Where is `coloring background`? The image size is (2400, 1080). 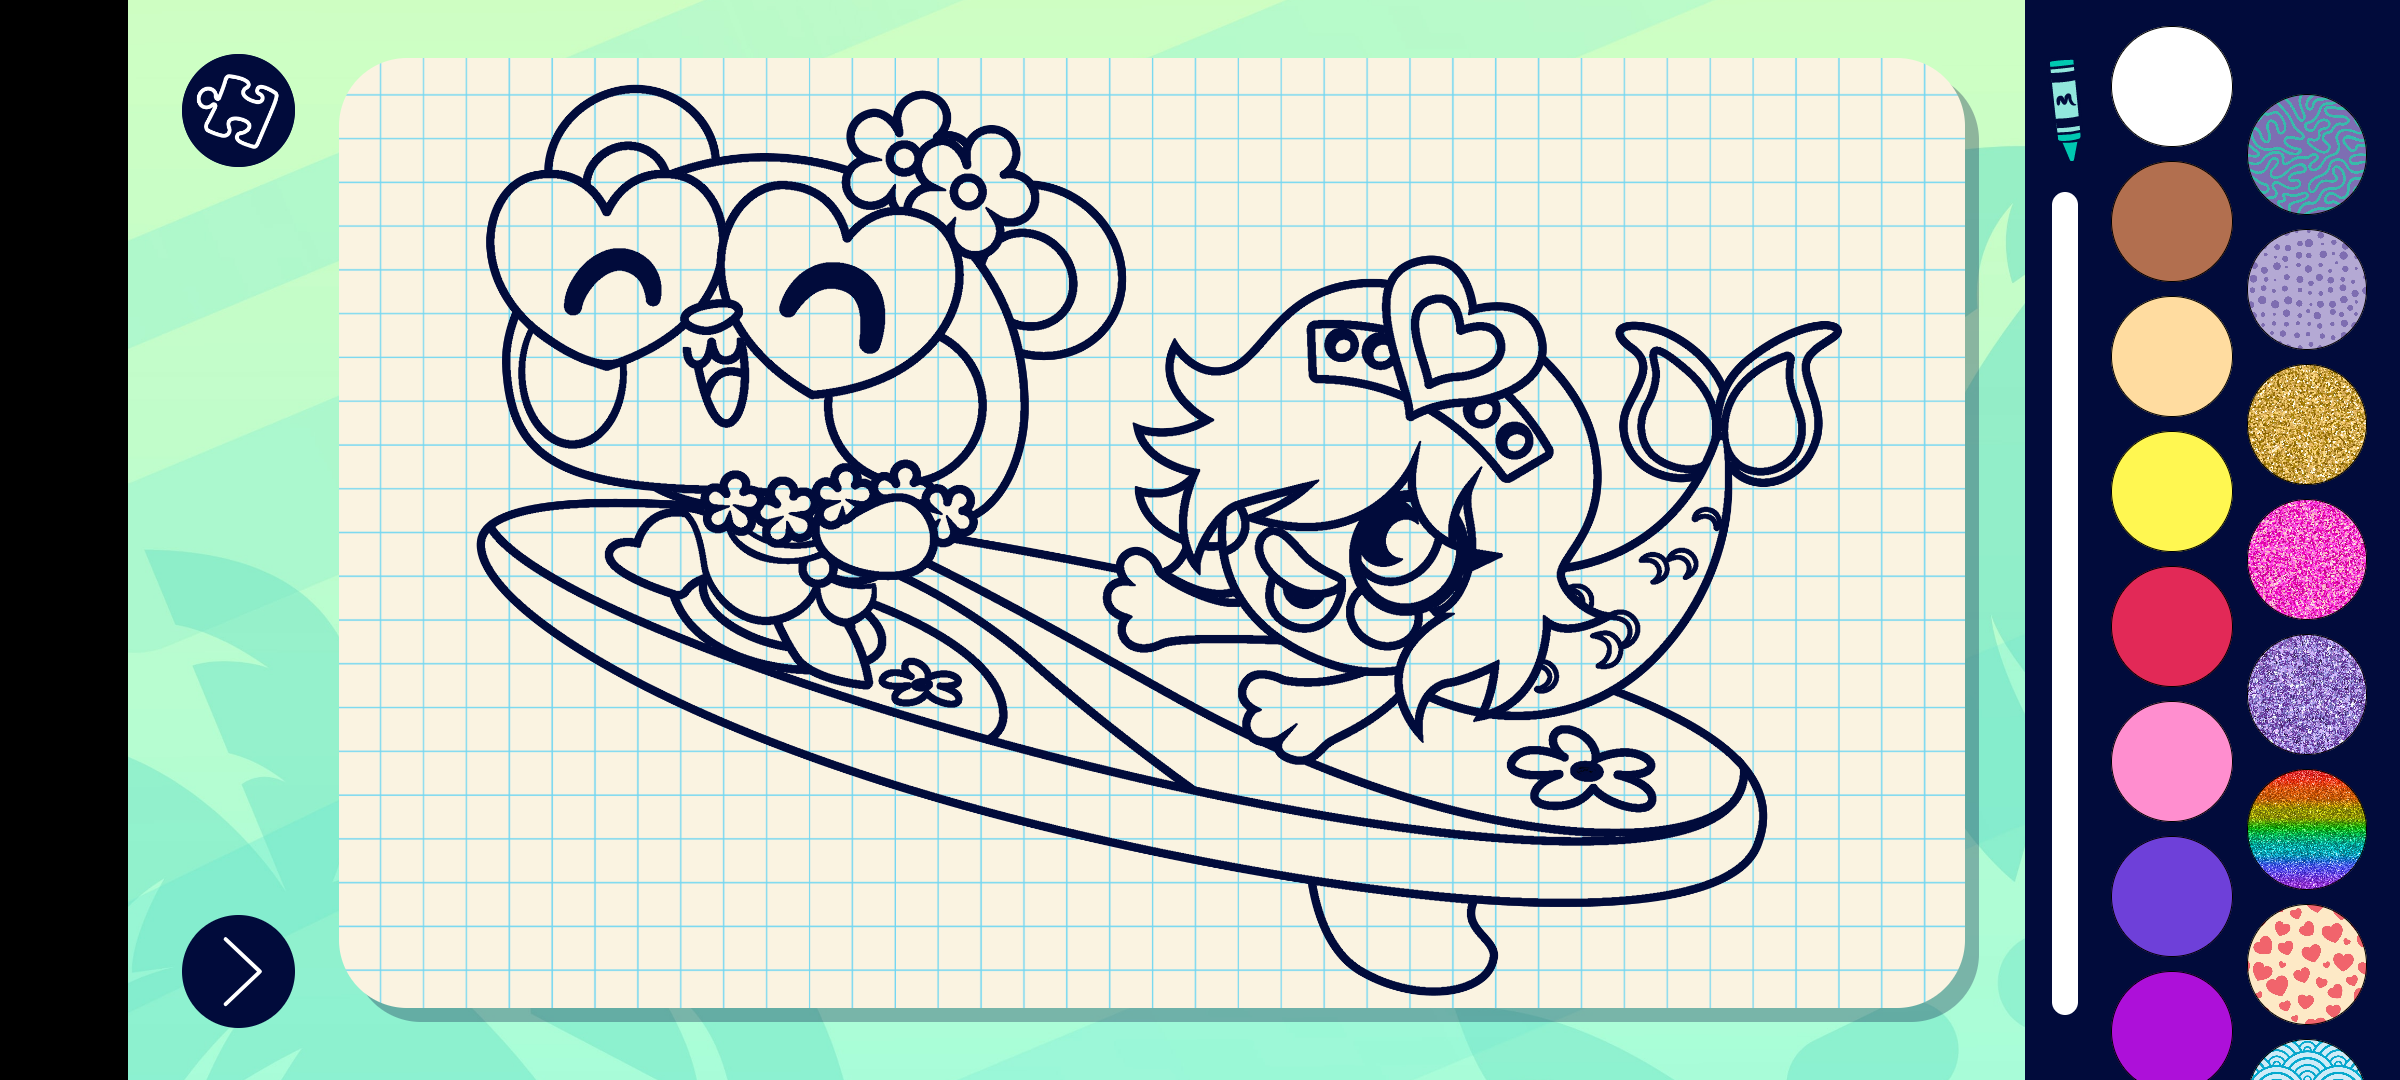
coloring background is located at coordinates (2308, 560).